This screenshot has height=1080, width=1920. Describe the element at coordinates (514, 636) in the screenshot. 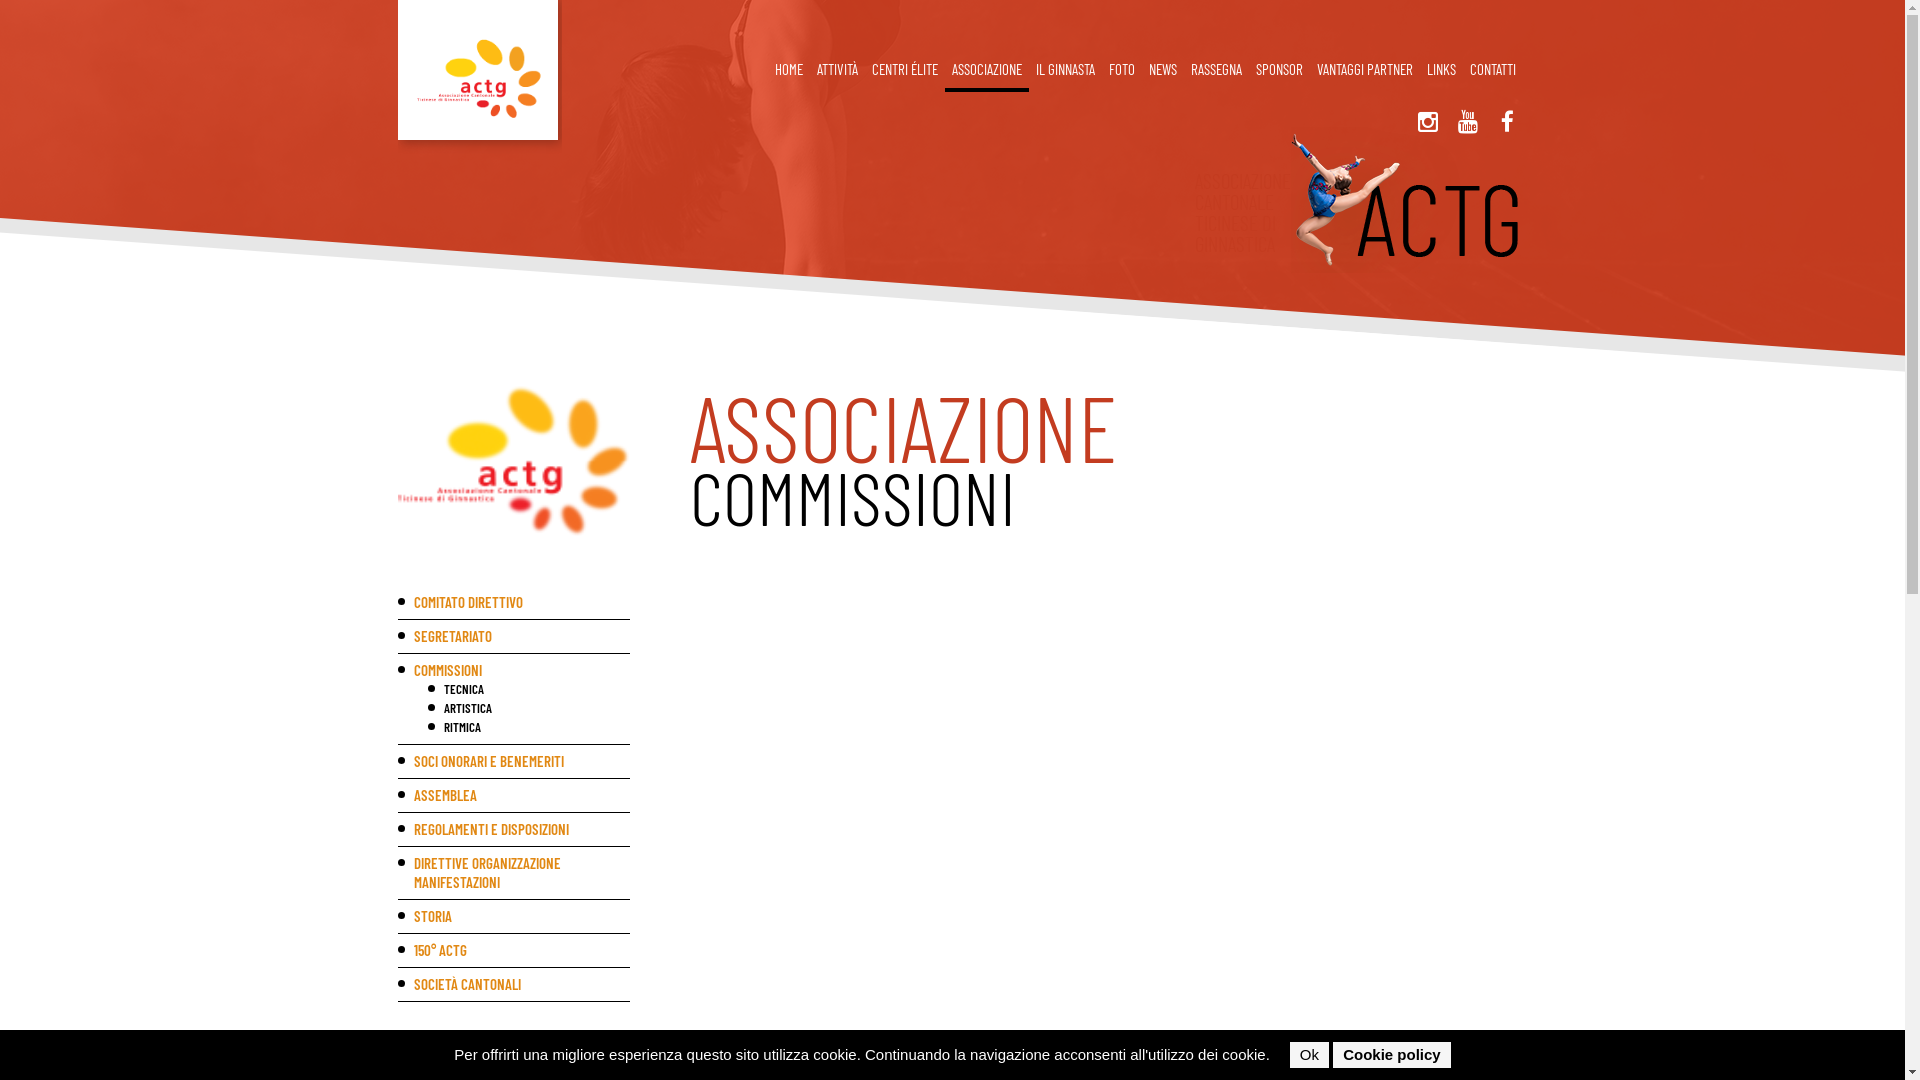

I see `SEGRETARIATO` at that location.